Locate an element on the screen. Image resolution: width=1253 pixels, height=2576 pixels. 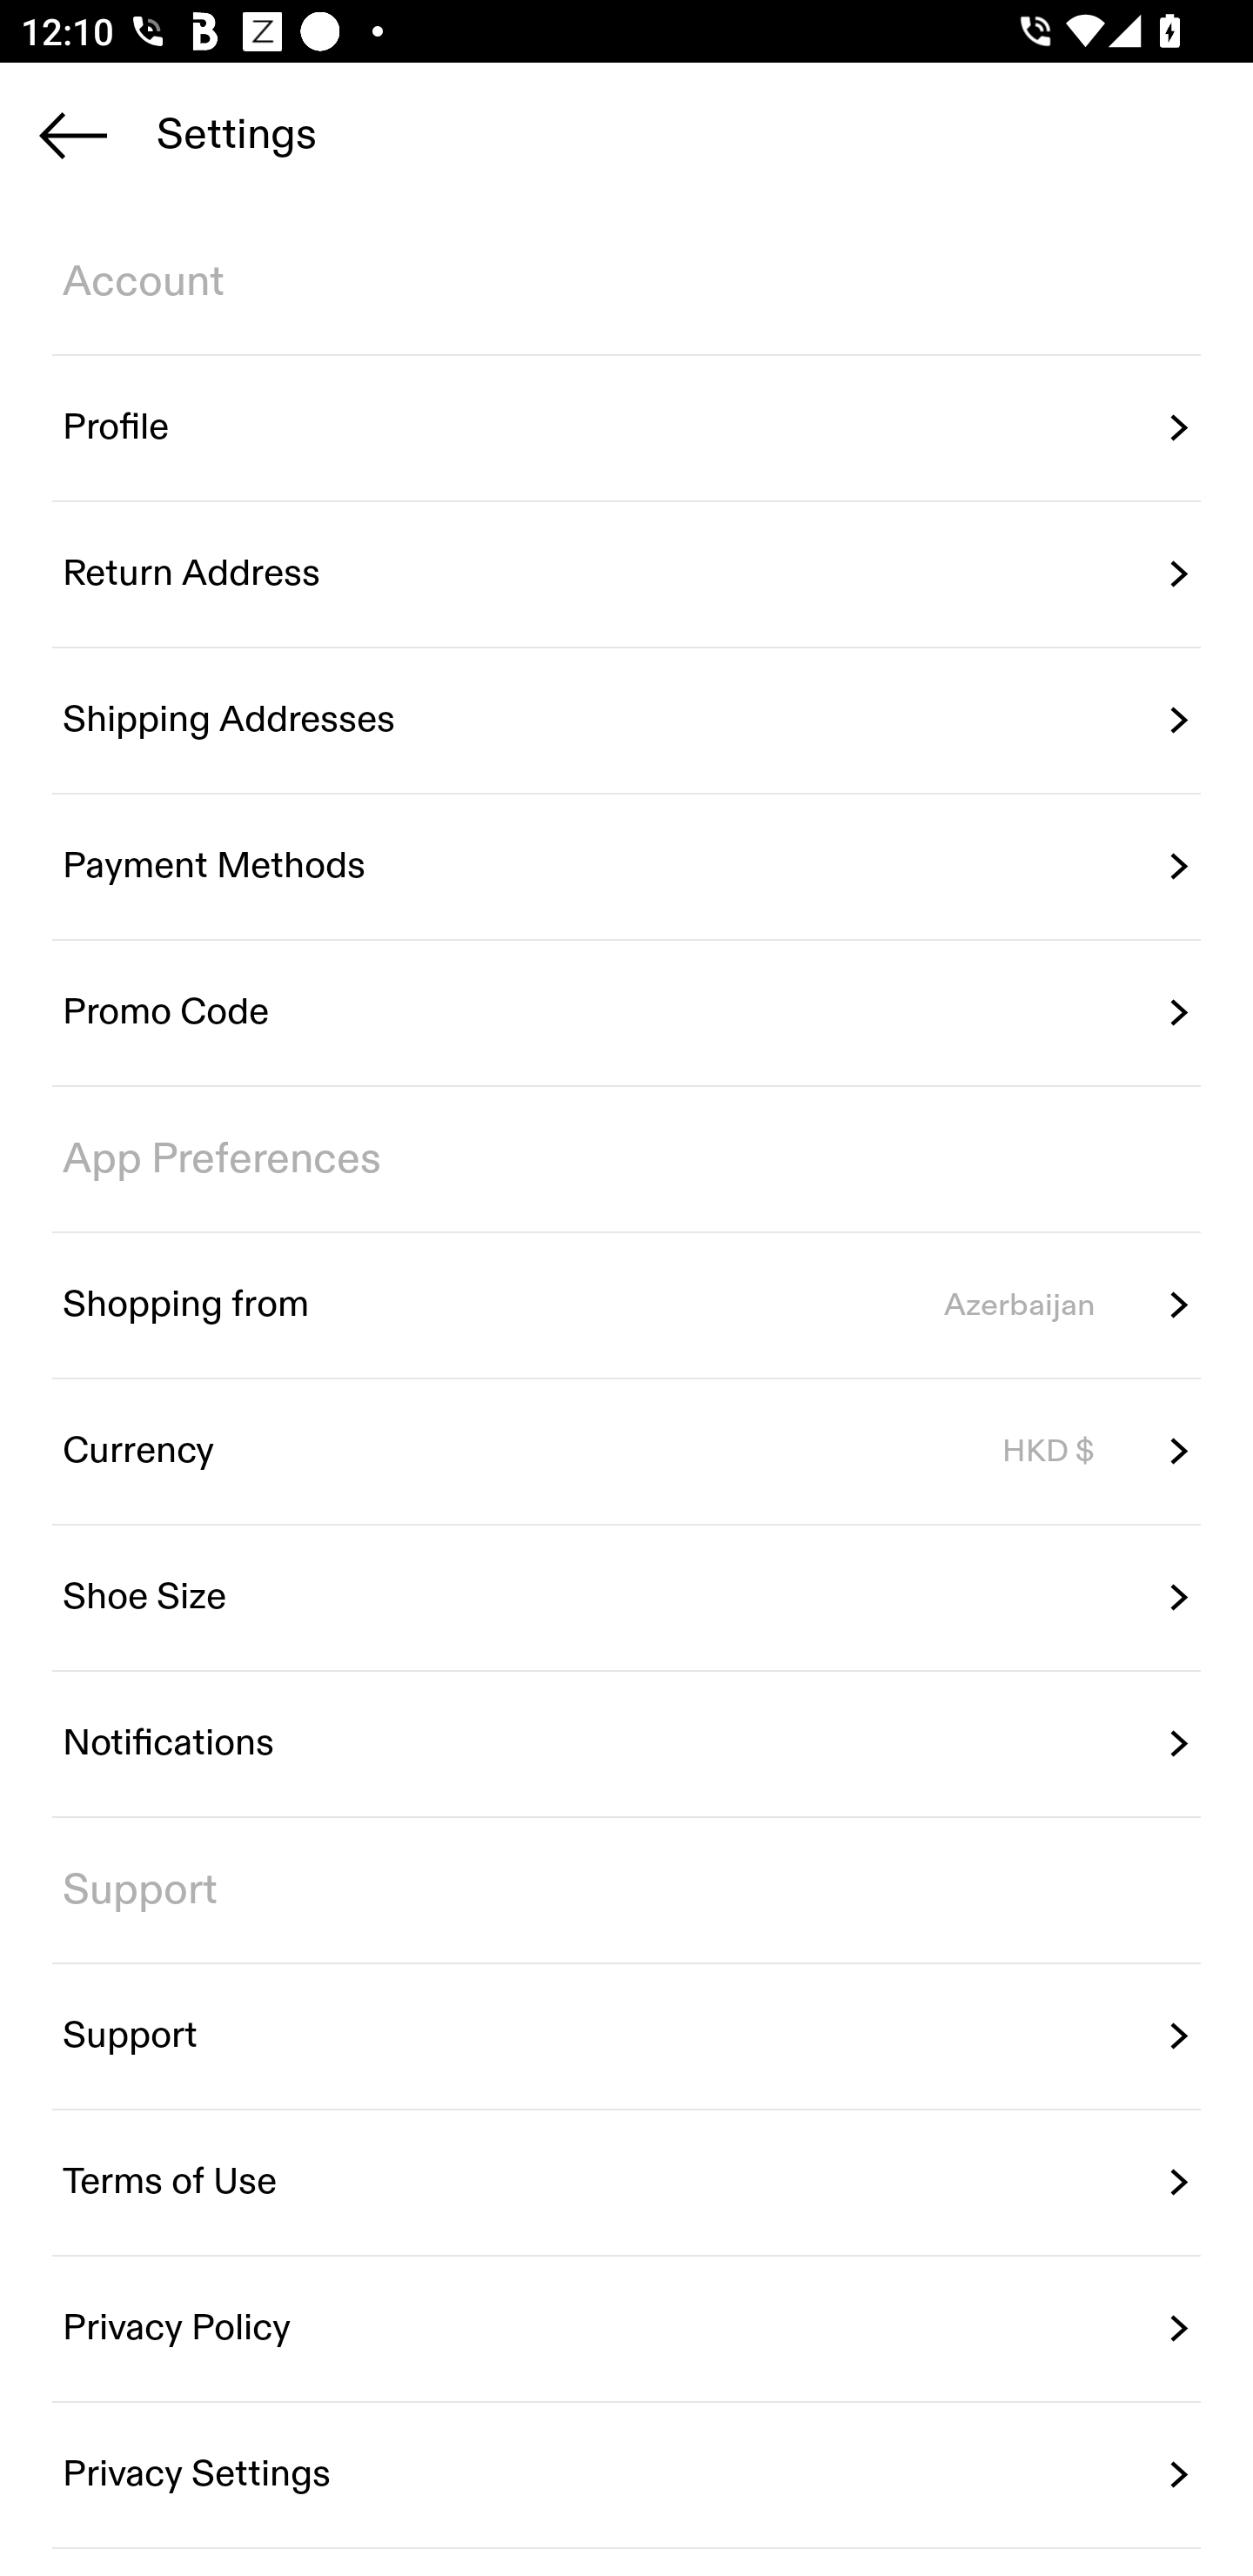
Privacy Policy is located at coordinates (626, 2328).